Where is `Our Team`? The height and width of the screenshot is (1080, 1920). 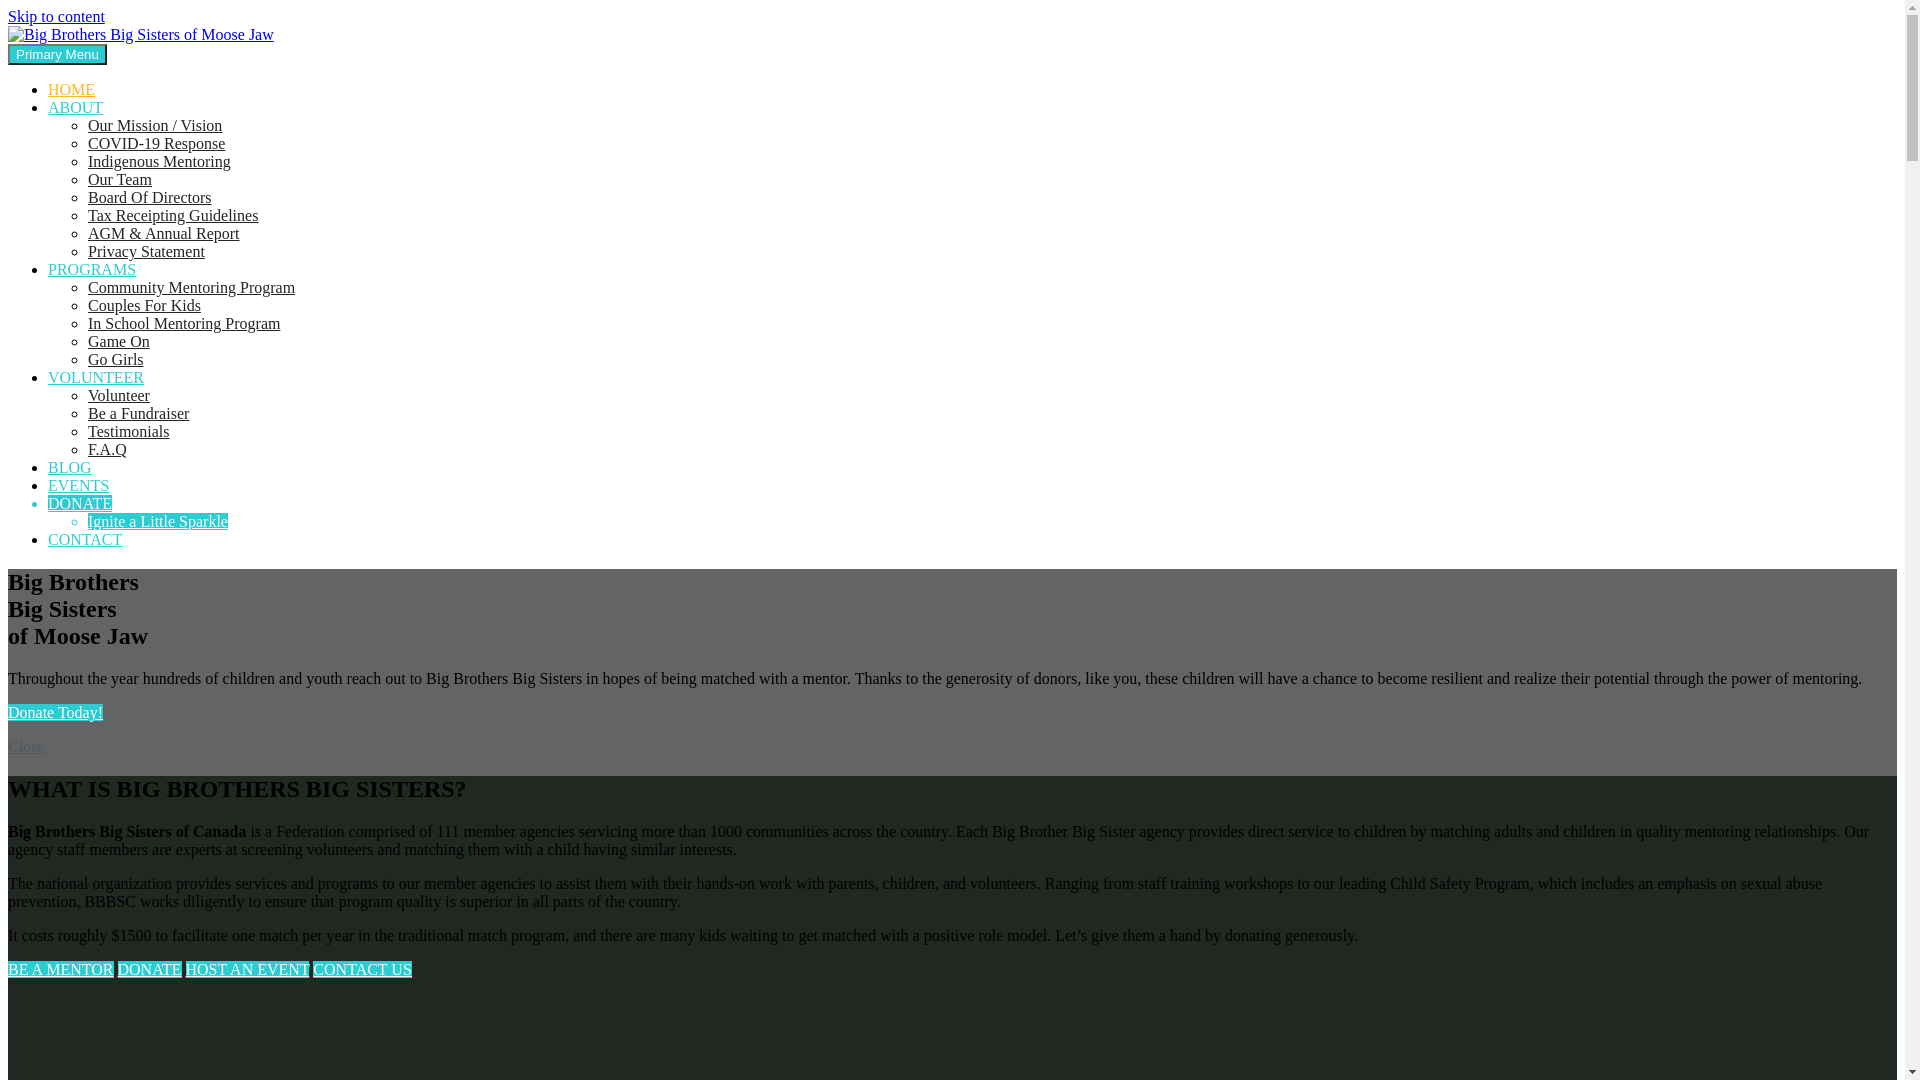 Our Team is located at coordinates (120, 180).